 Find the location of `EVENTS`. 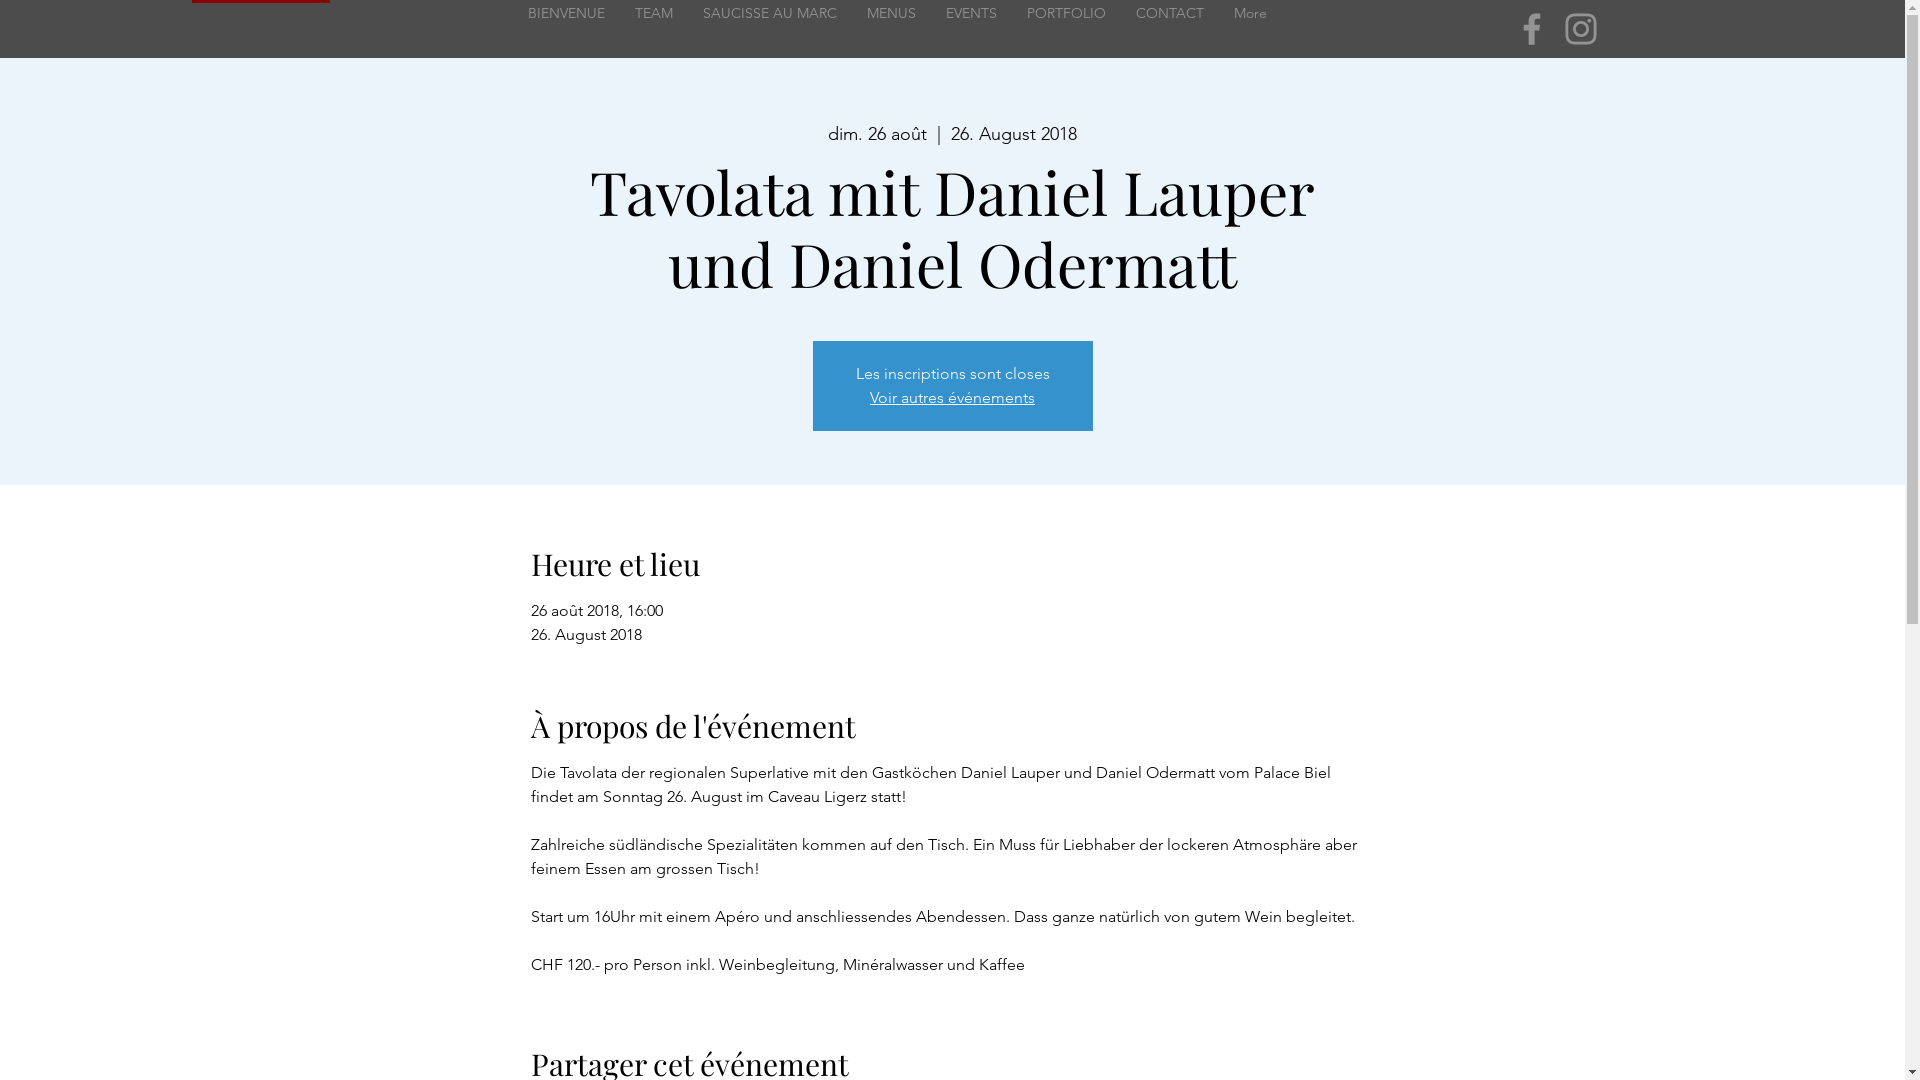

EVENTS is located at coordinates (970, 29).